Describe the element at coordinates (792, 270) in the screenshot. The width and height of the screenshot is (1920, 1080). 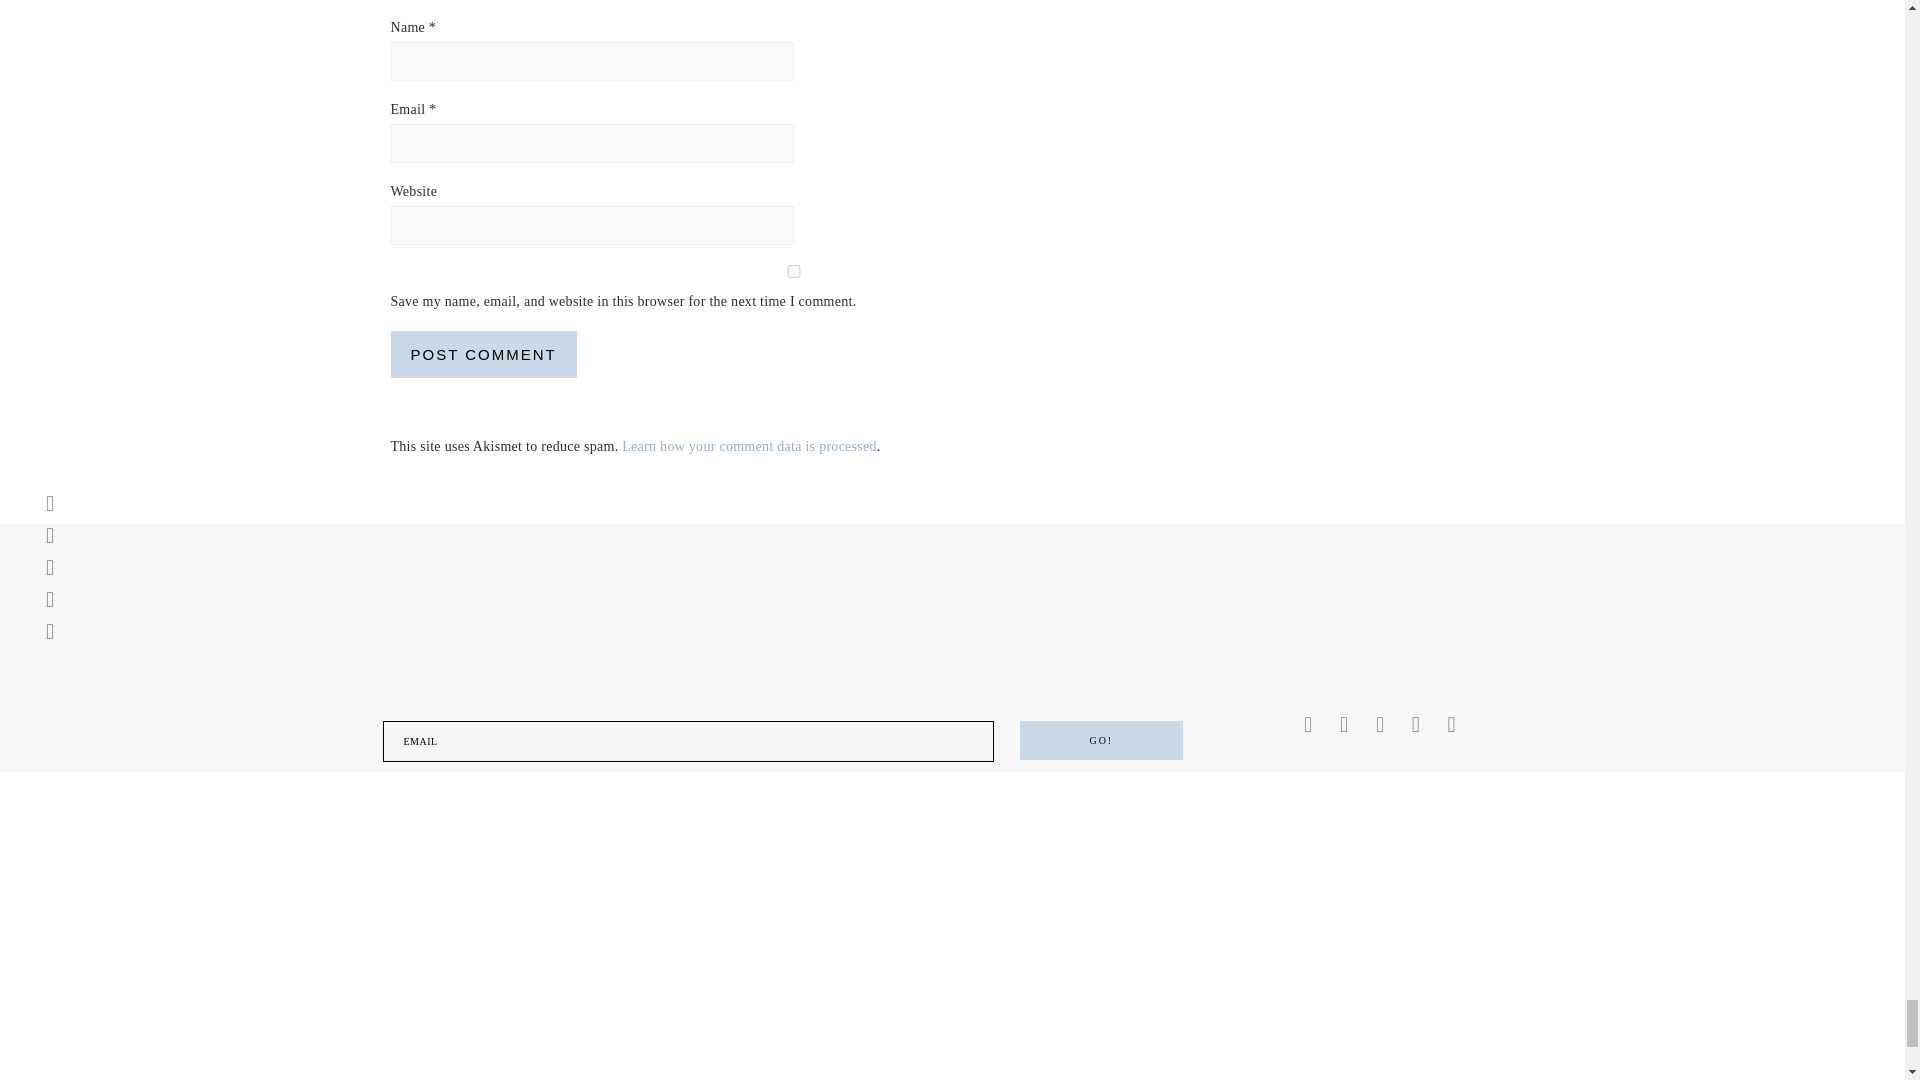
I see `yes` at that location.